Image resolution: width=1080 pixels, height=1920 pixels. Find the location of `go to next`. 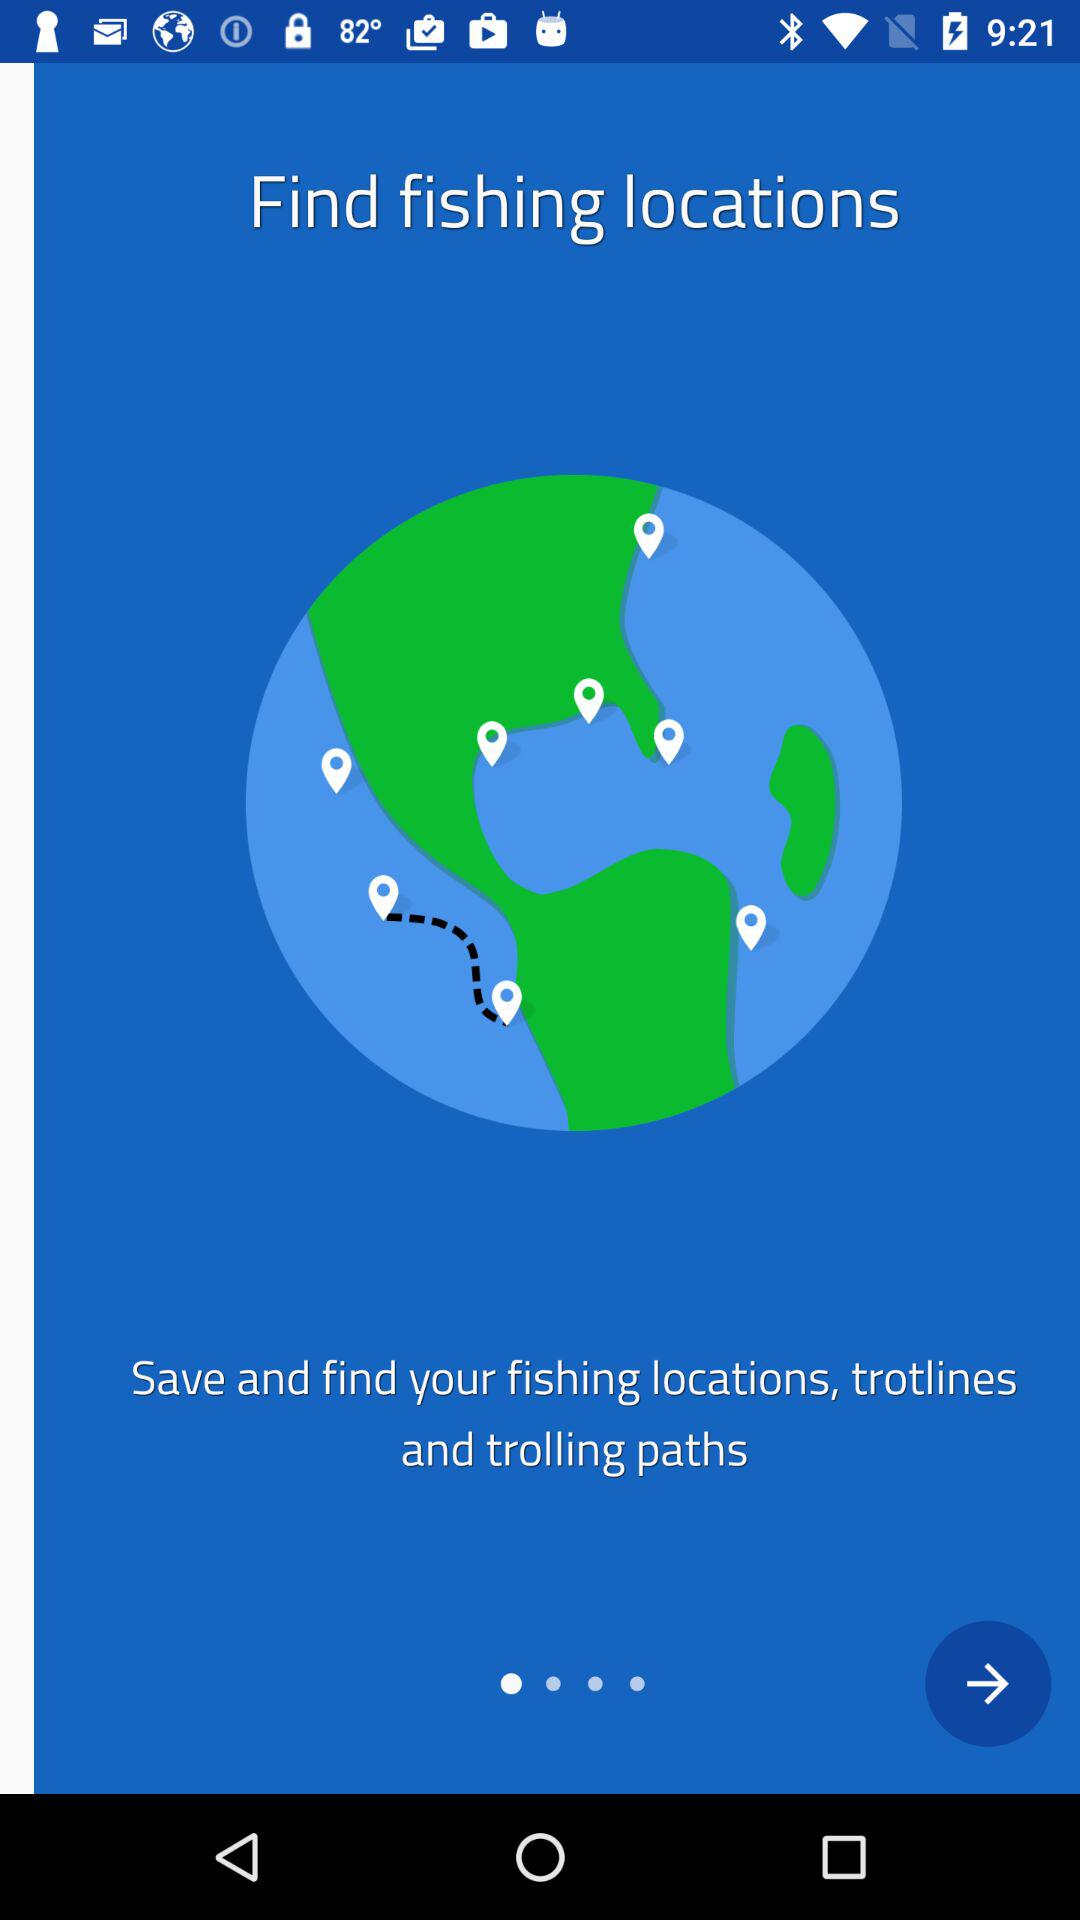

go to next is located at coordinates (954, 1683).